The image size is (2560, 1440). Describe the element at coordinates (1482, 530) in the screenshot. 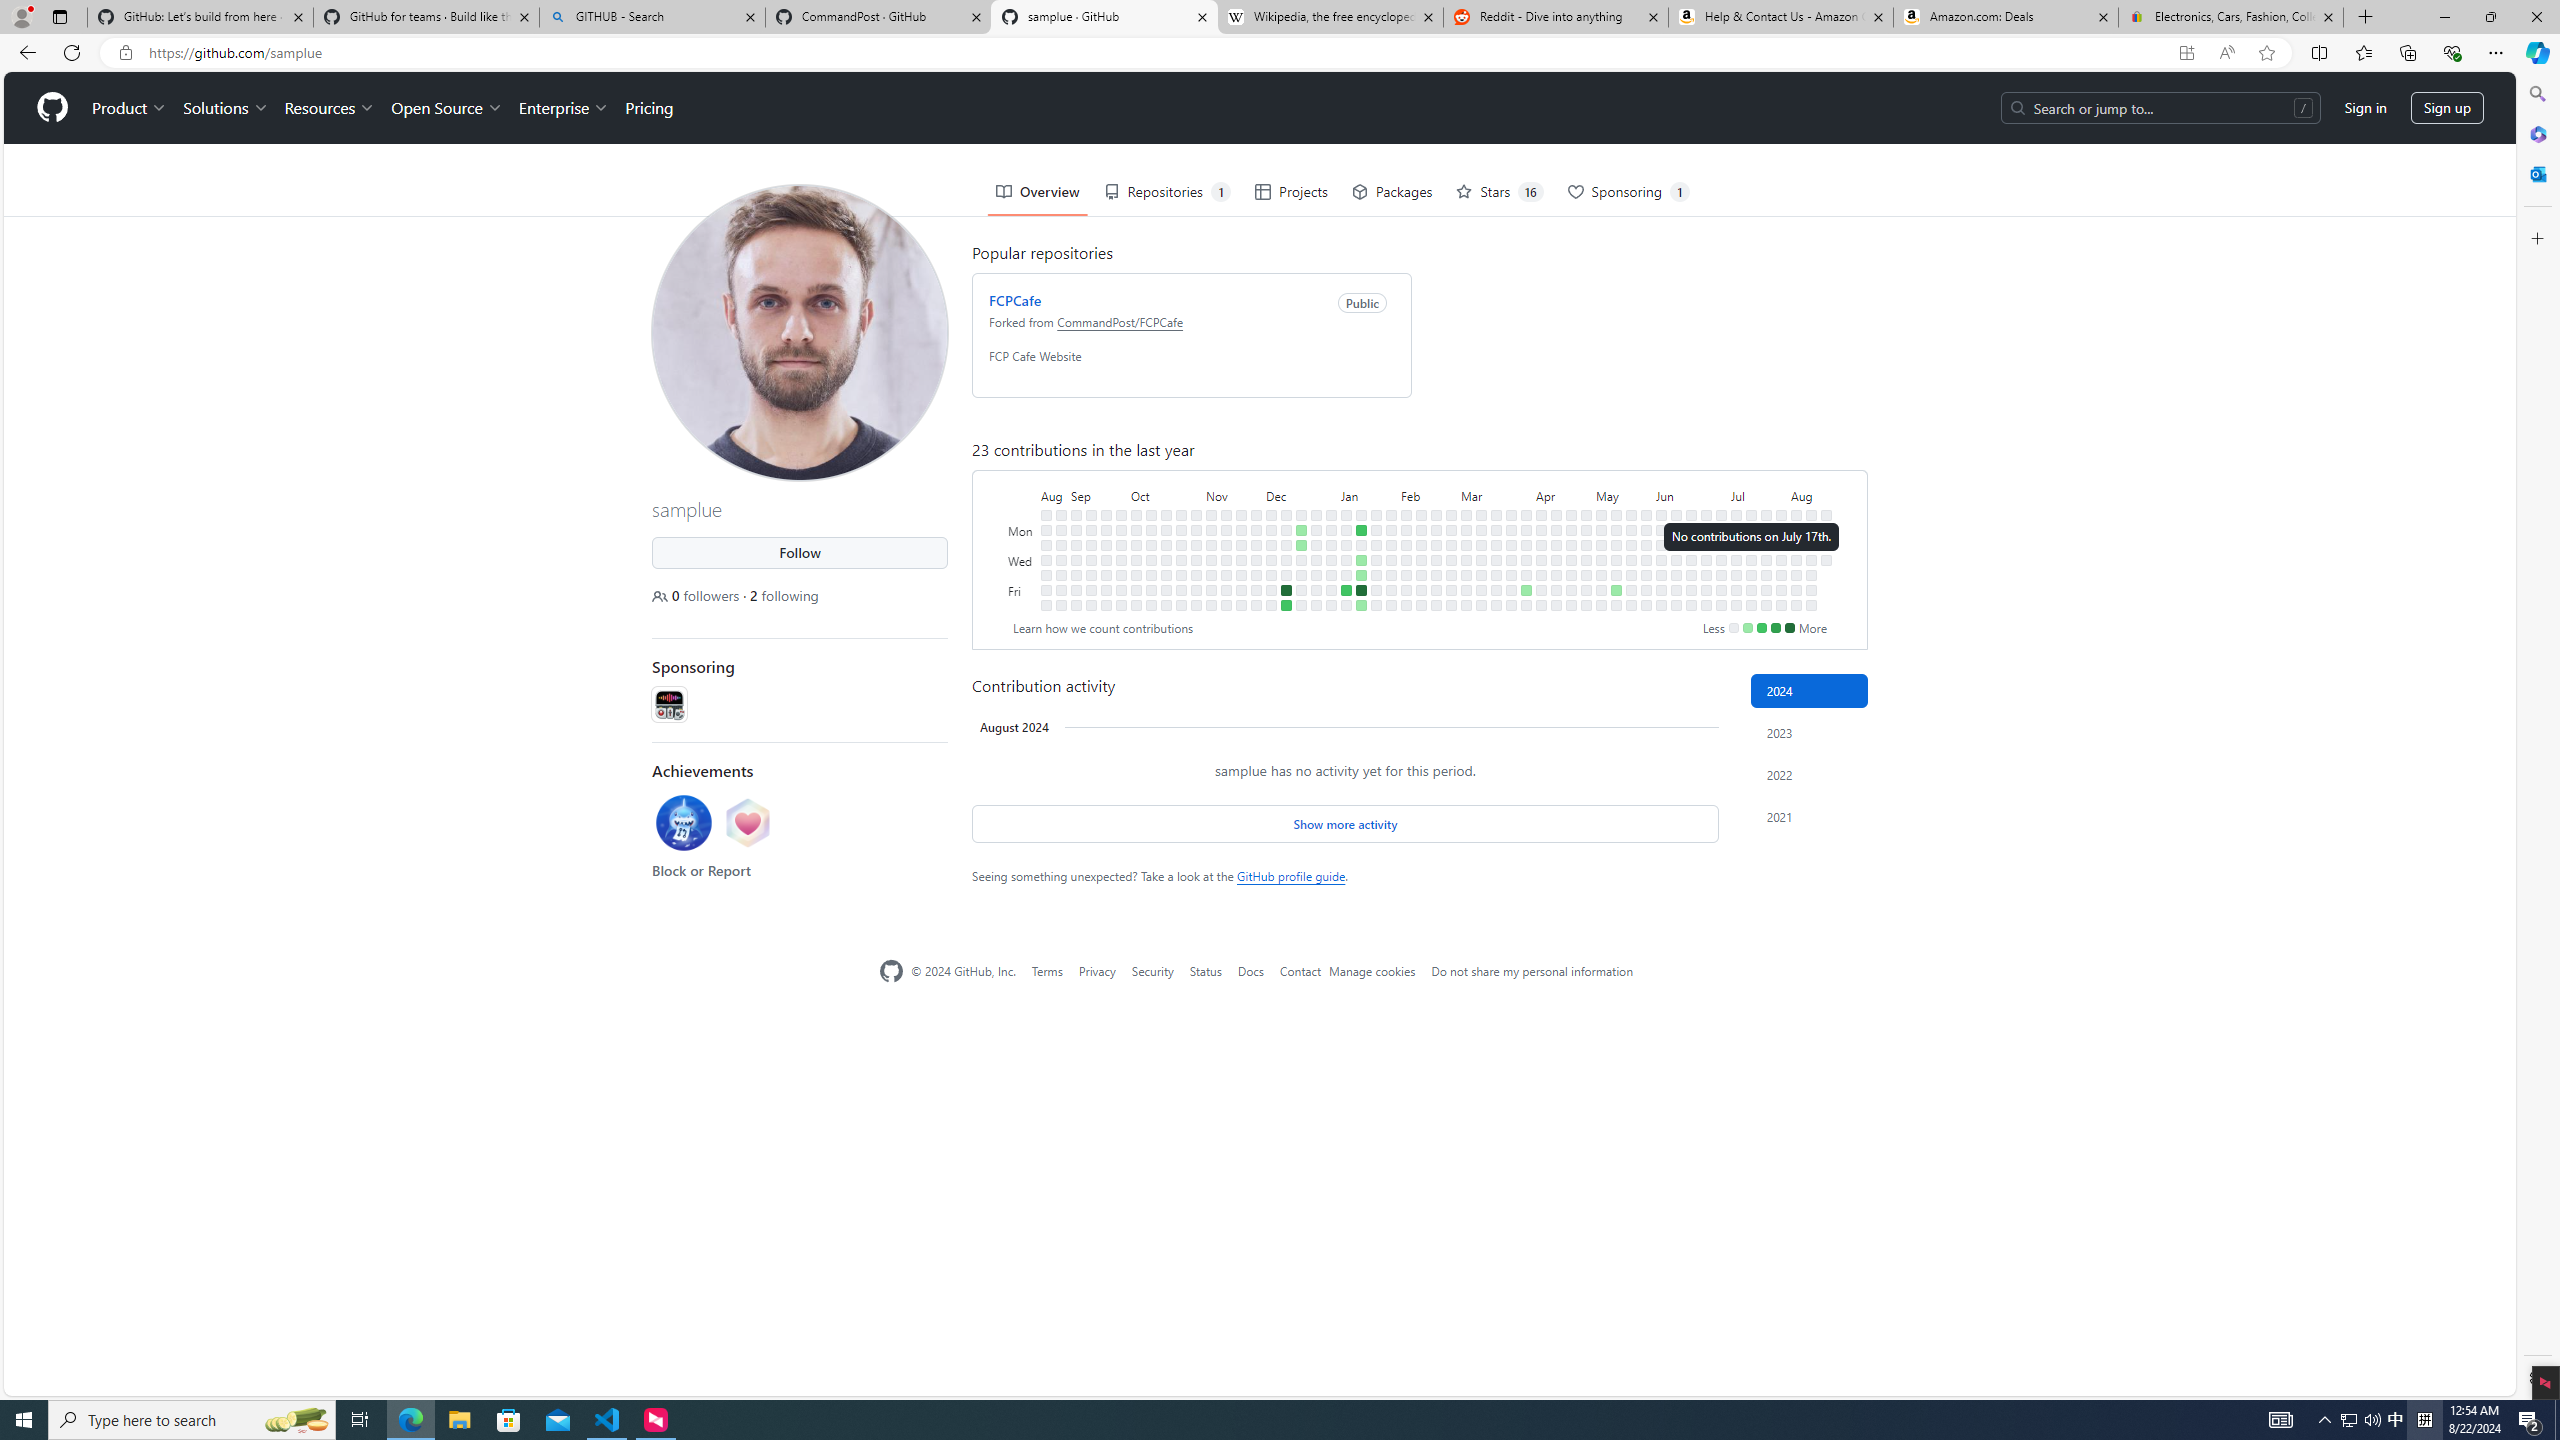

I see `No contributions on March 11th.` at that location.